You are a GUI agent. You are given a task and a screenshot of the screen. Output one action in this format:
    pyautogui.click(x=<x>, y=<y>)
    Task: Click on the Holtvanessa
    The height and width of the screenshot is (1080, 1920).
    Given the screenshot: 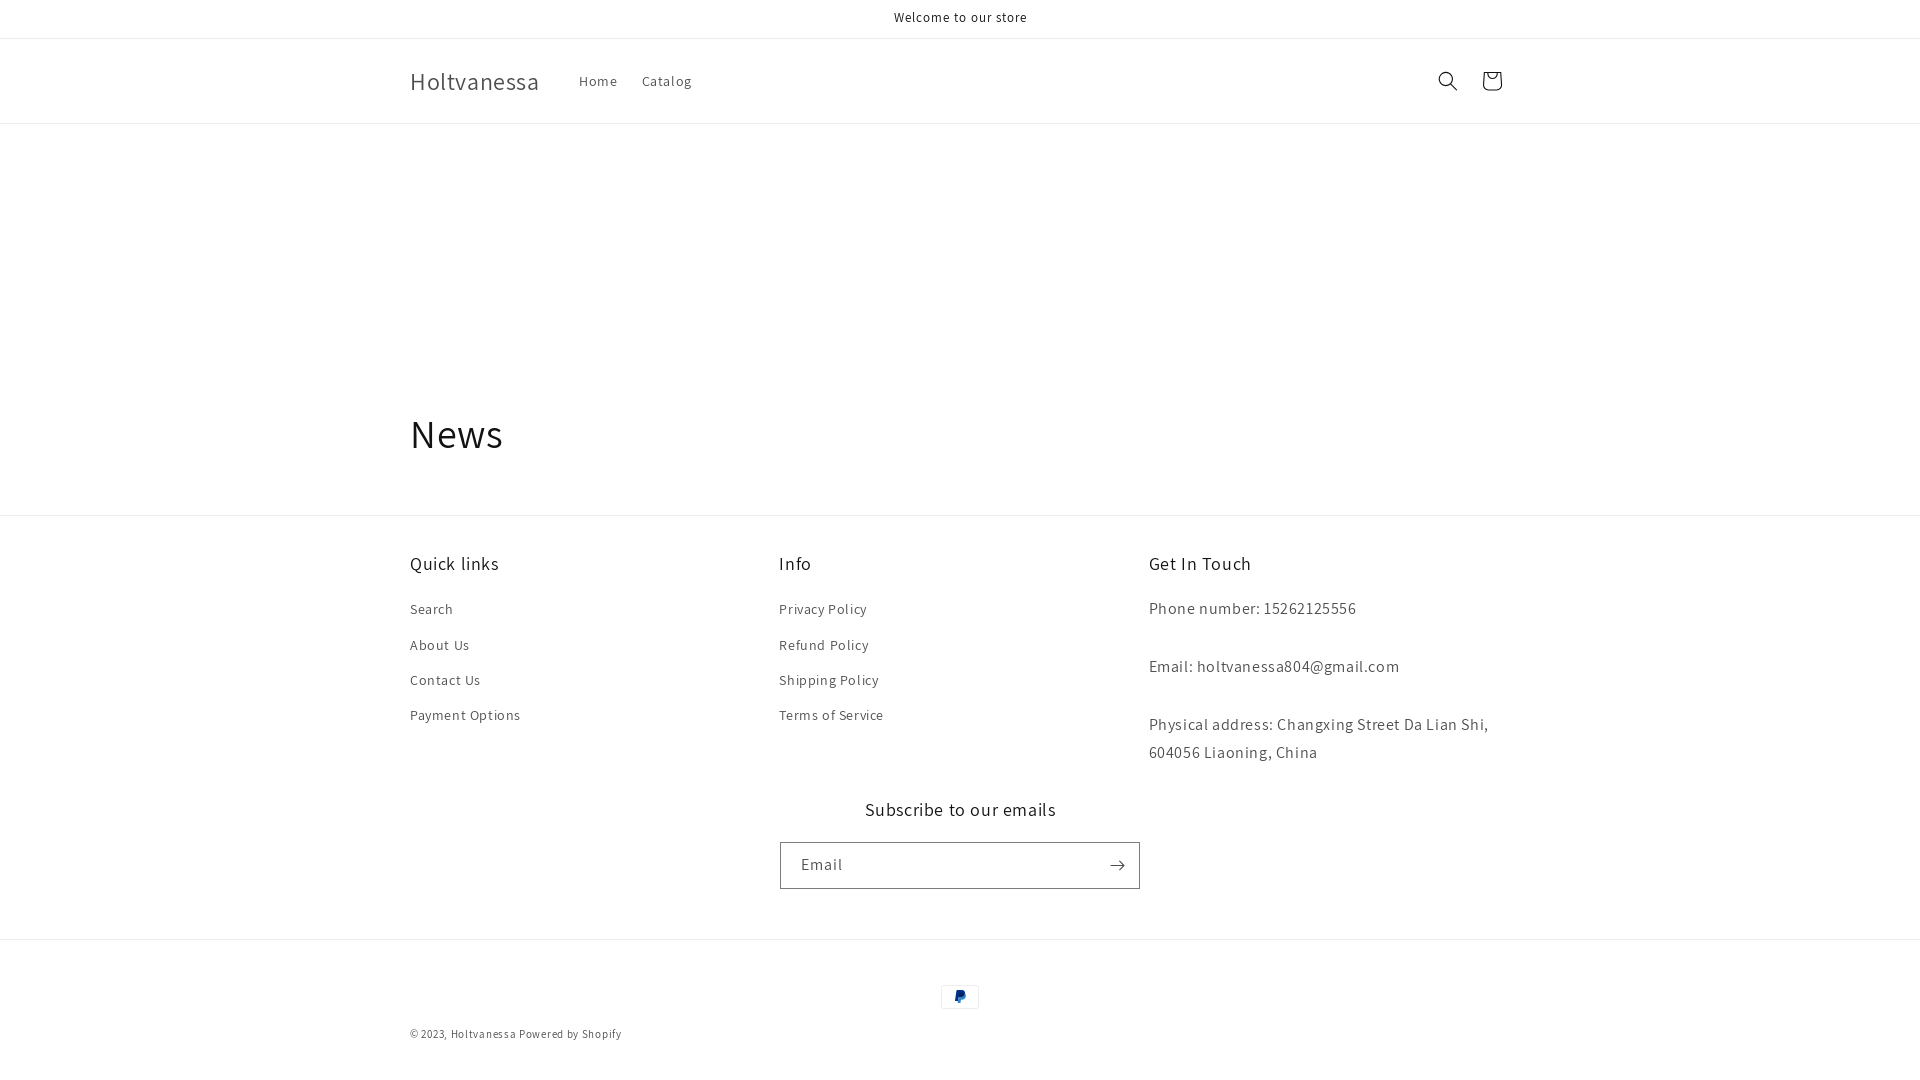 What is the action you would take?
    pyautogui.click(x=474, y=82)
    